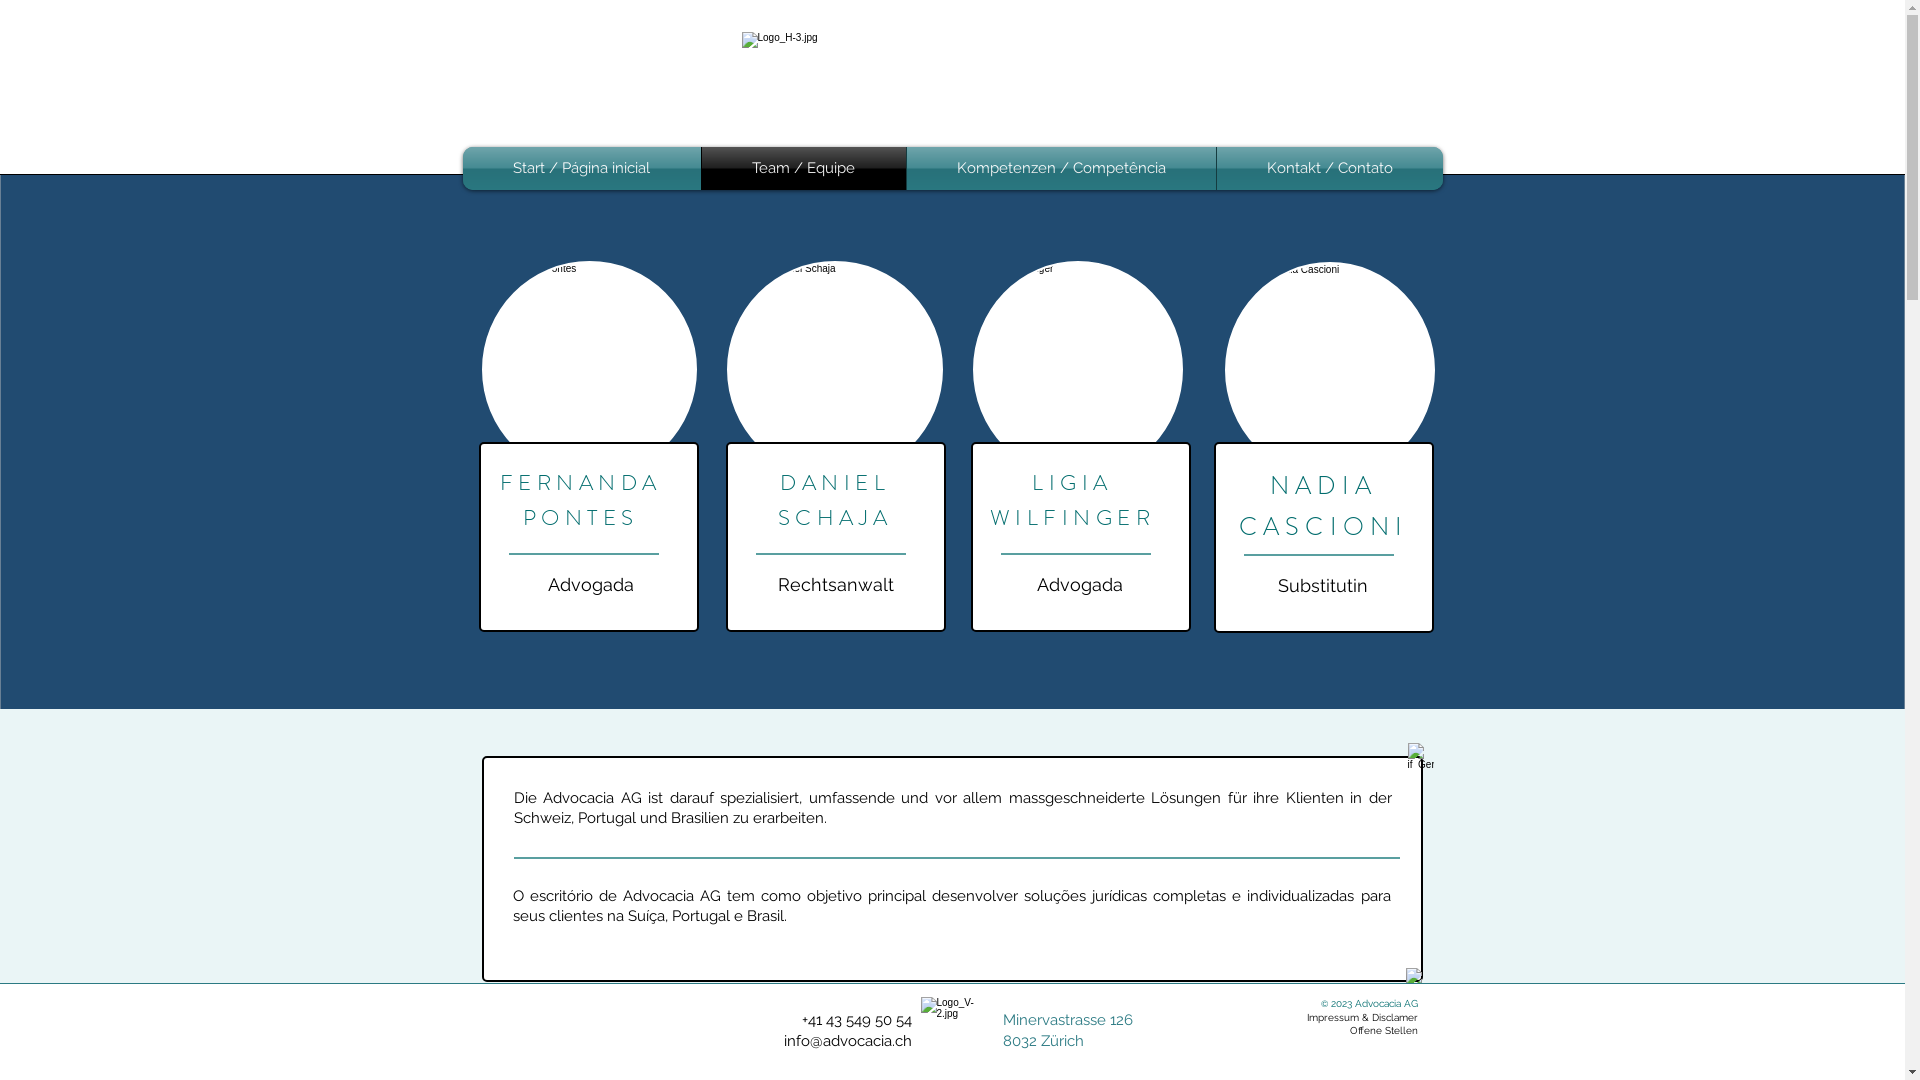 This screenshot has width=1920, height=1080. I want to click on NADIA CASCIONI, so click(1323, 506).